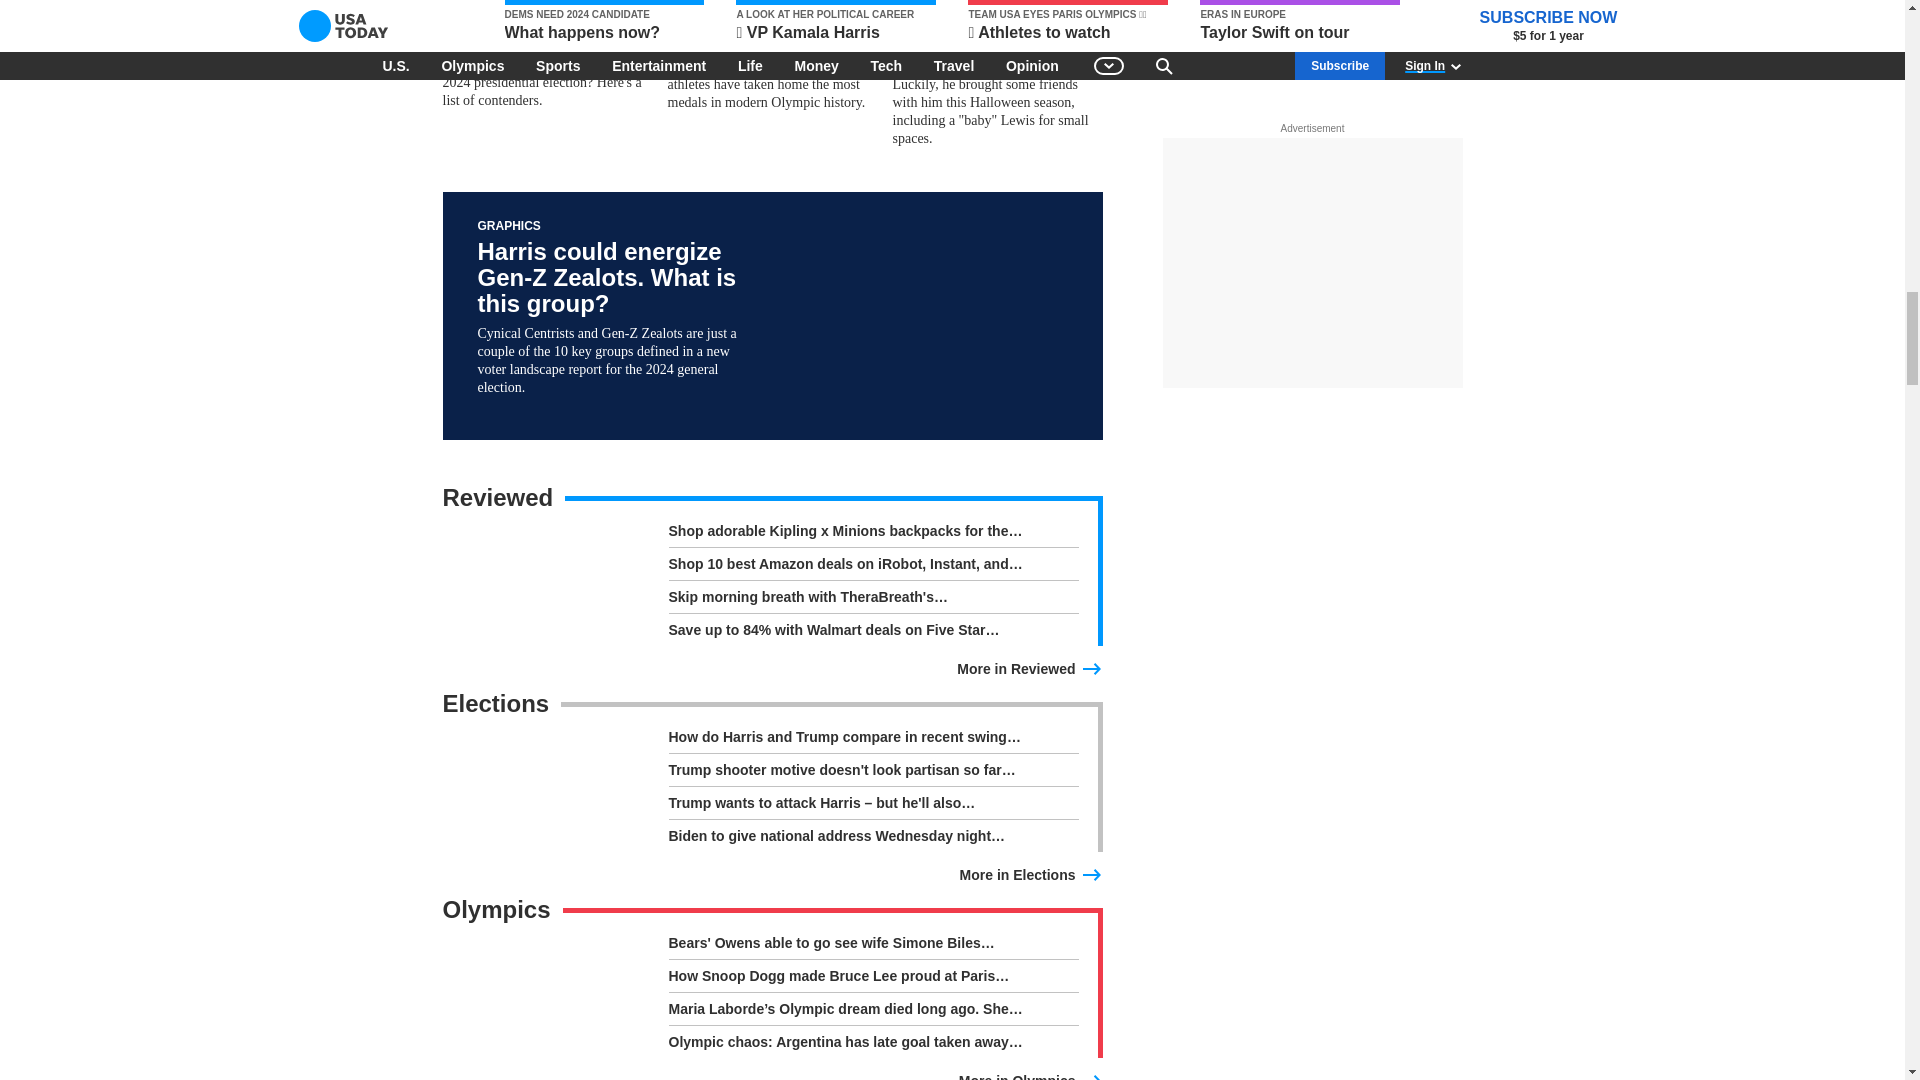 This screenshot has height=1080, width=1920. What do you see at coordinates (872, 568) in the screenshot?
I see `Shop 10 best Amazon deals on iRobot, Instant, and Apple` at bounding box center [872, 568].